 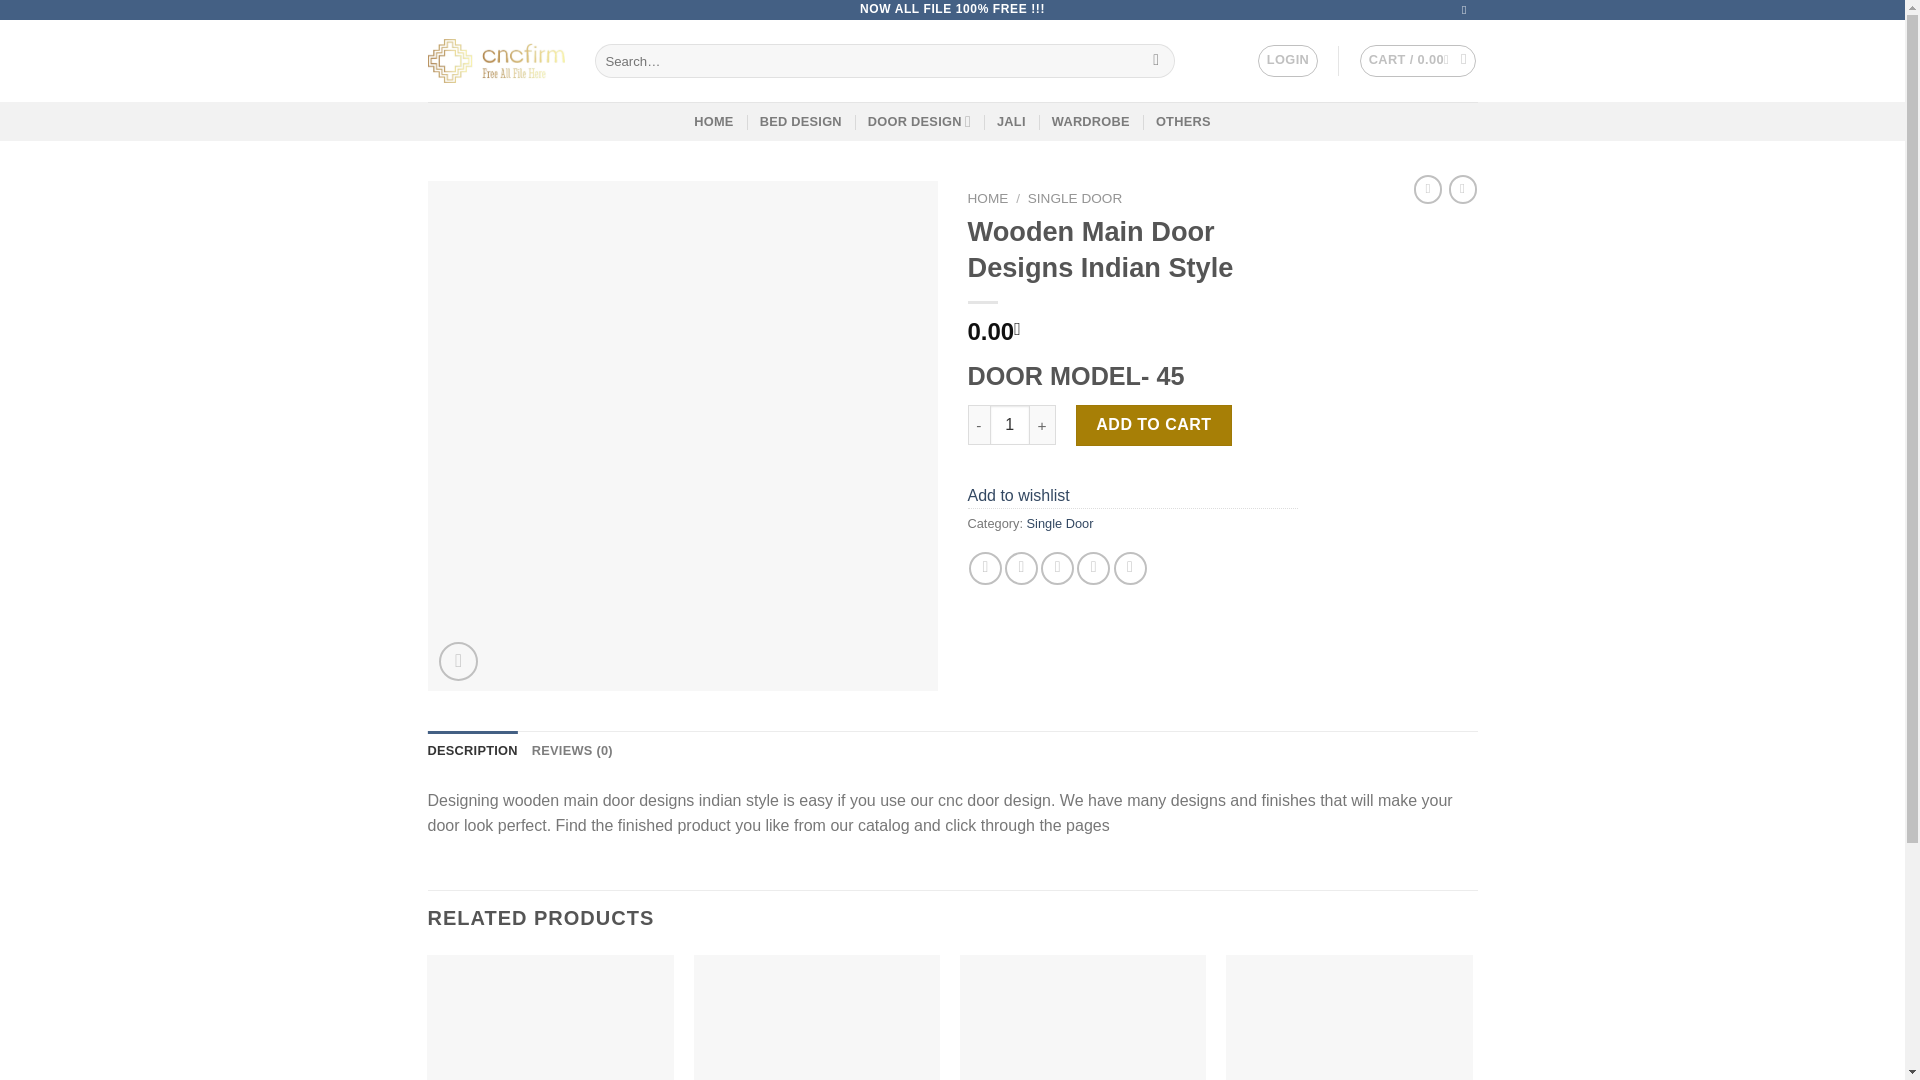 What do you see at coordinates (1287, 60) in the screenshot?
I see `LOGIN` at bounding box center [1287, 60].